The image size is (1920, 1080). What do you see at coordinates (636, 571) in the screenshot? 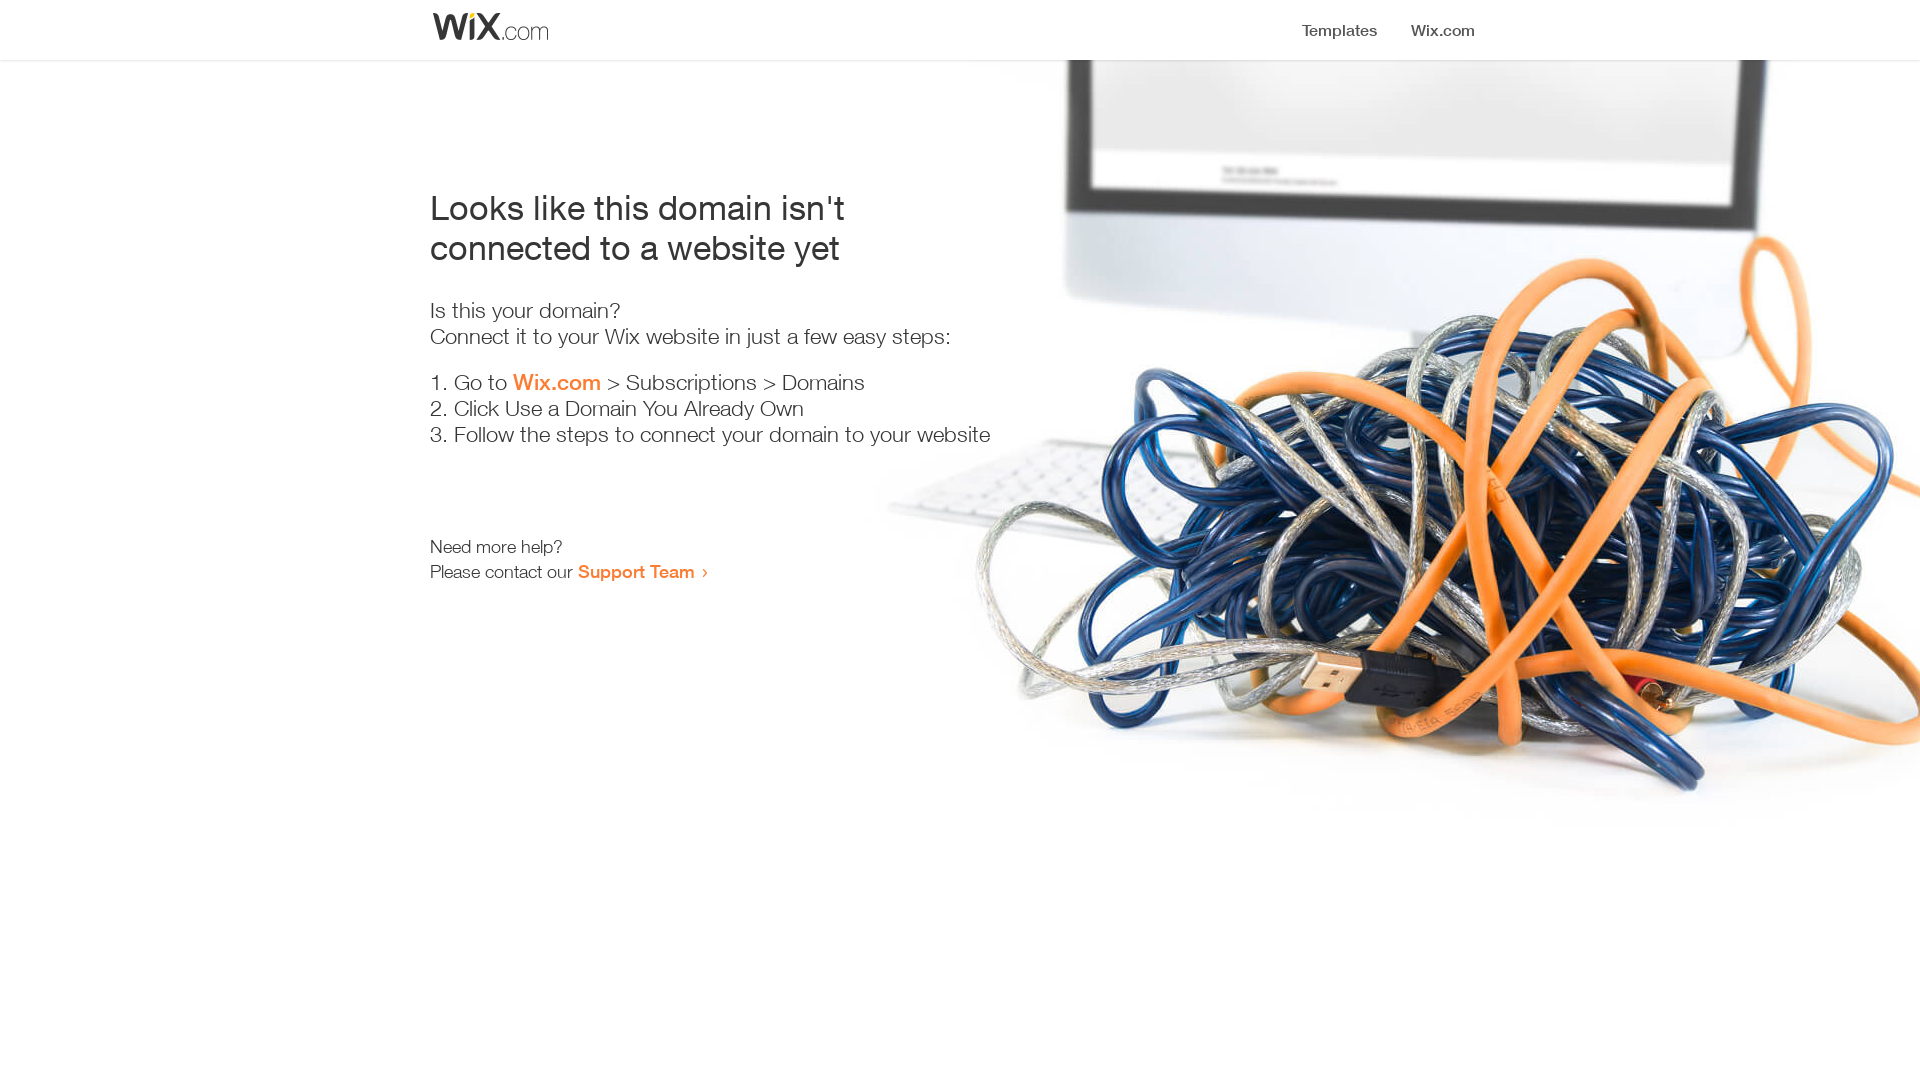
I see `Support Team` at bounding box center [636, 571].